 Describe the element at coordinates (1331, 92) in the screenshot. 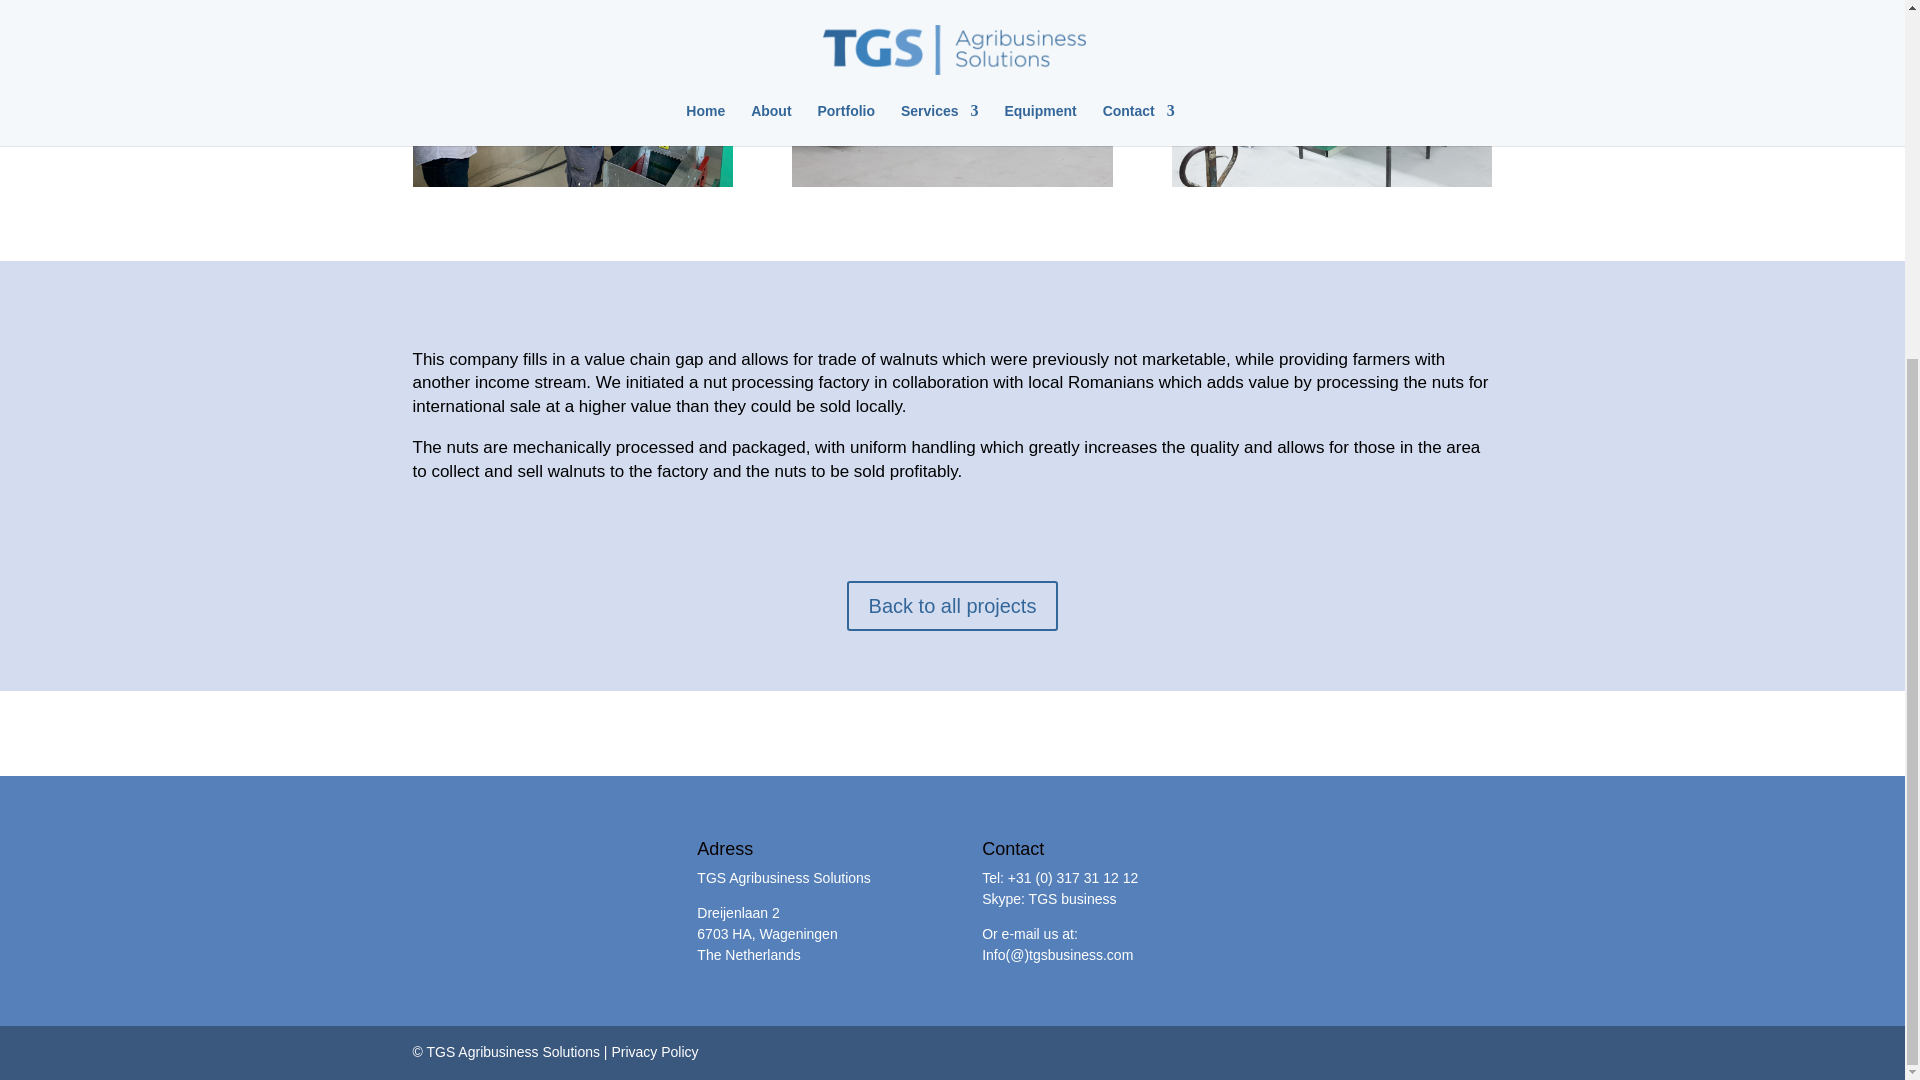

I see `walnut processing line Romania 2` at that location.